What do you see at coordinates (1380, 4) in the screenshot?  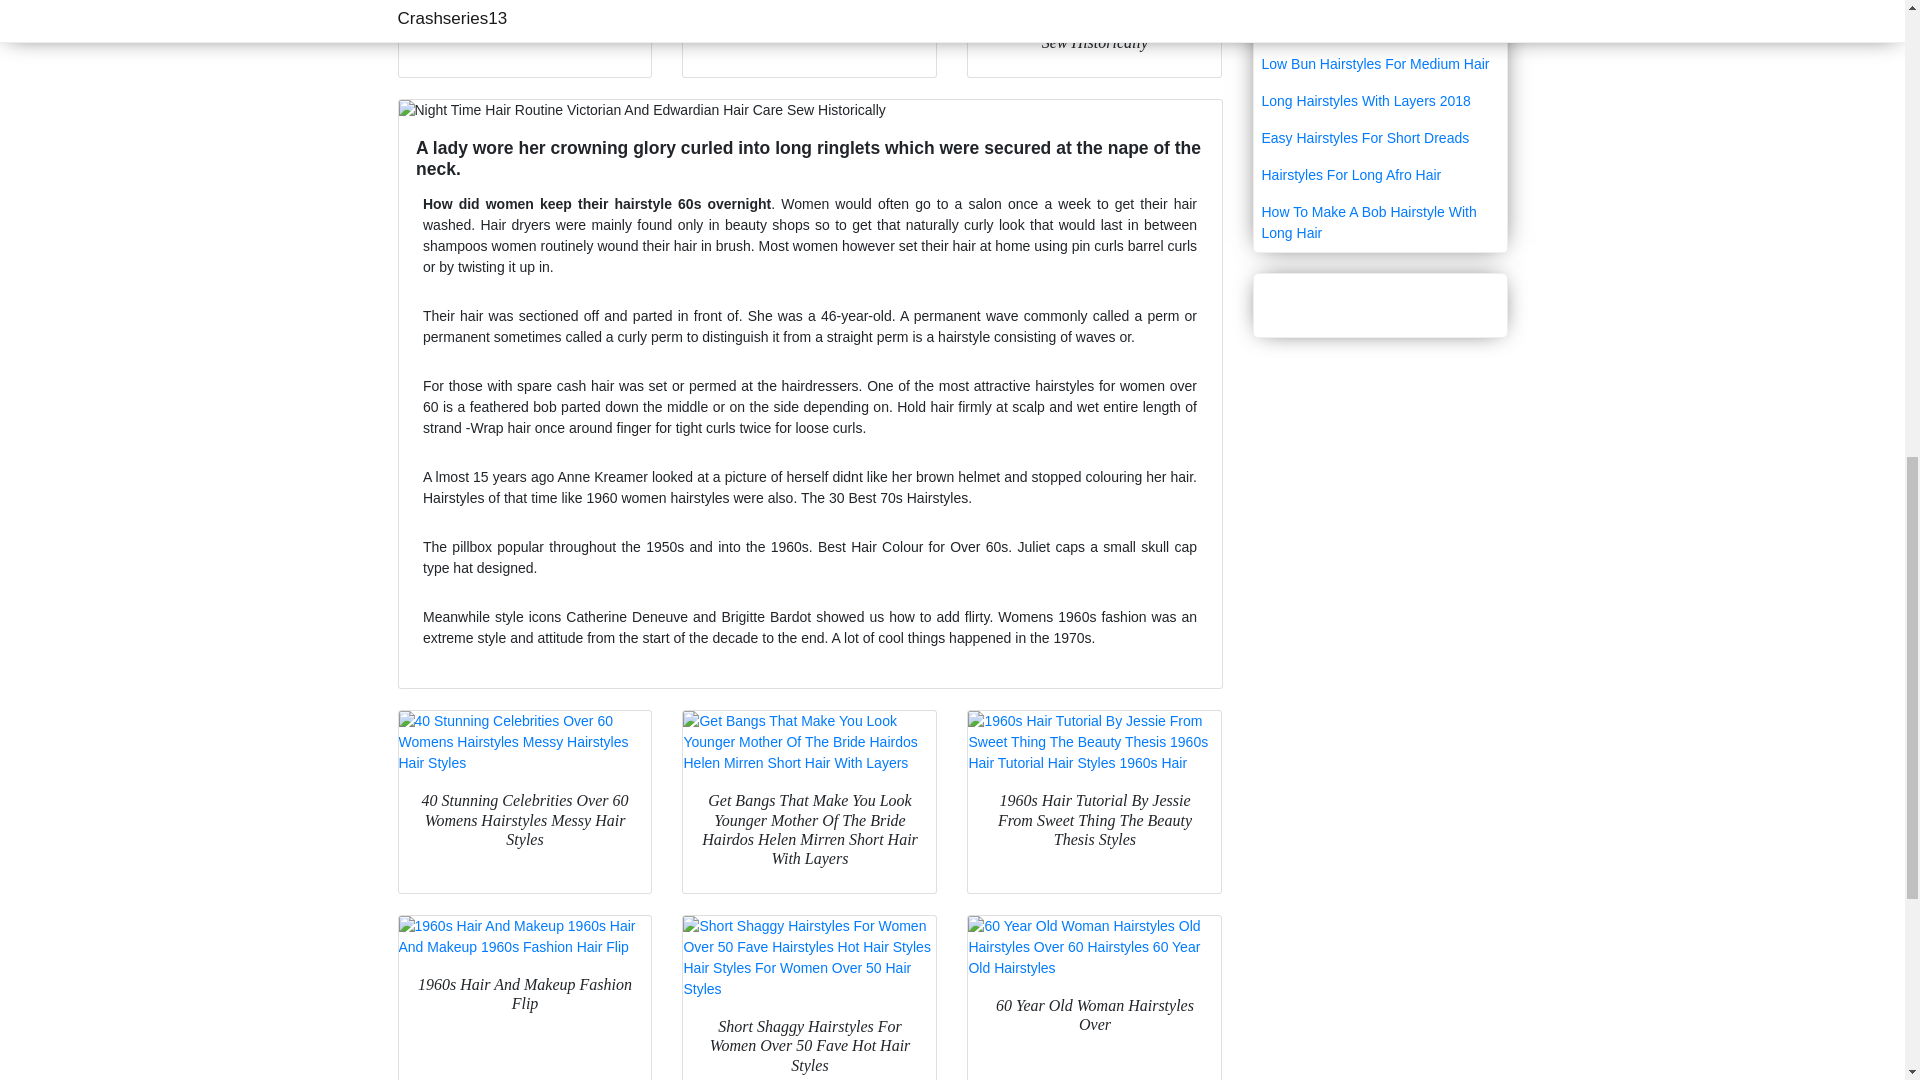 I see `Hairstyles For Female Athletes Easy` at bounding box center [1380, 4].